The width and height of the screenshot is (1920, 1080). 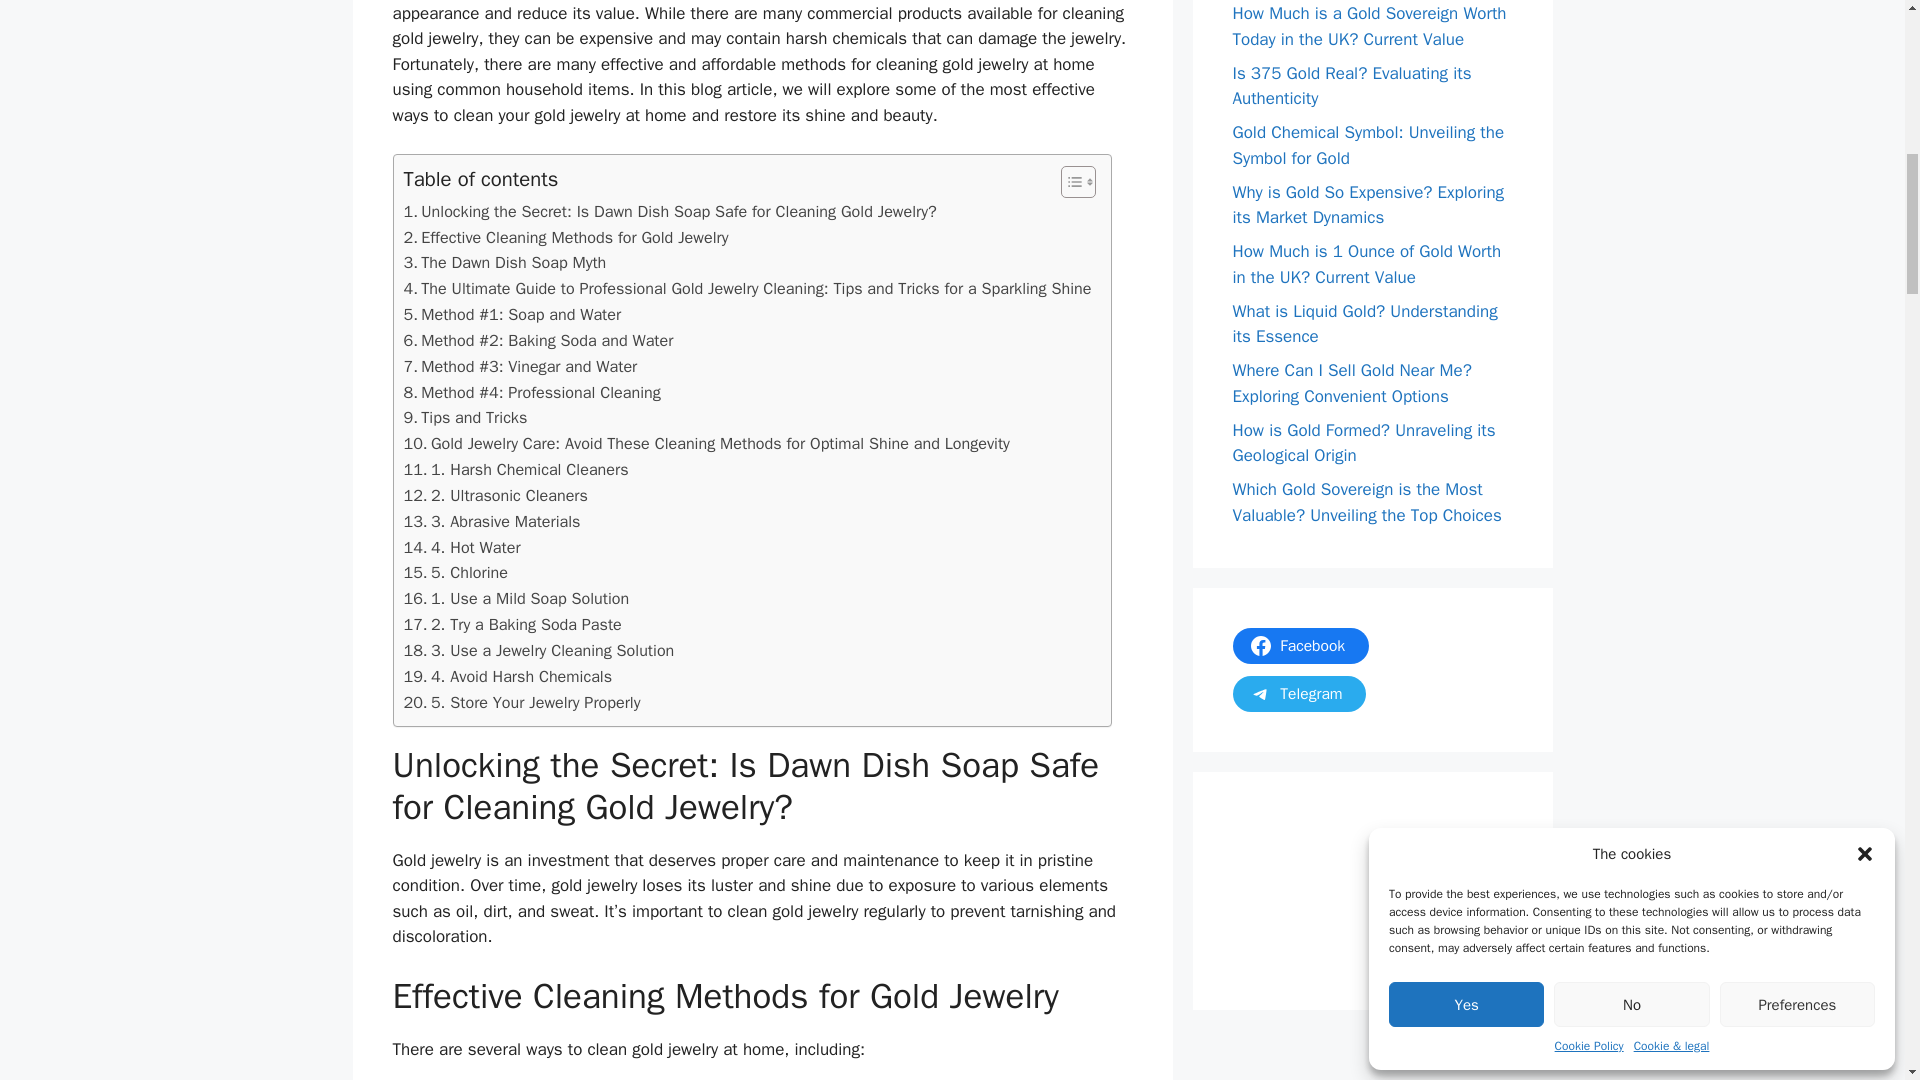 I want to click on 5. Chlorine, so click(x=456, y=573).